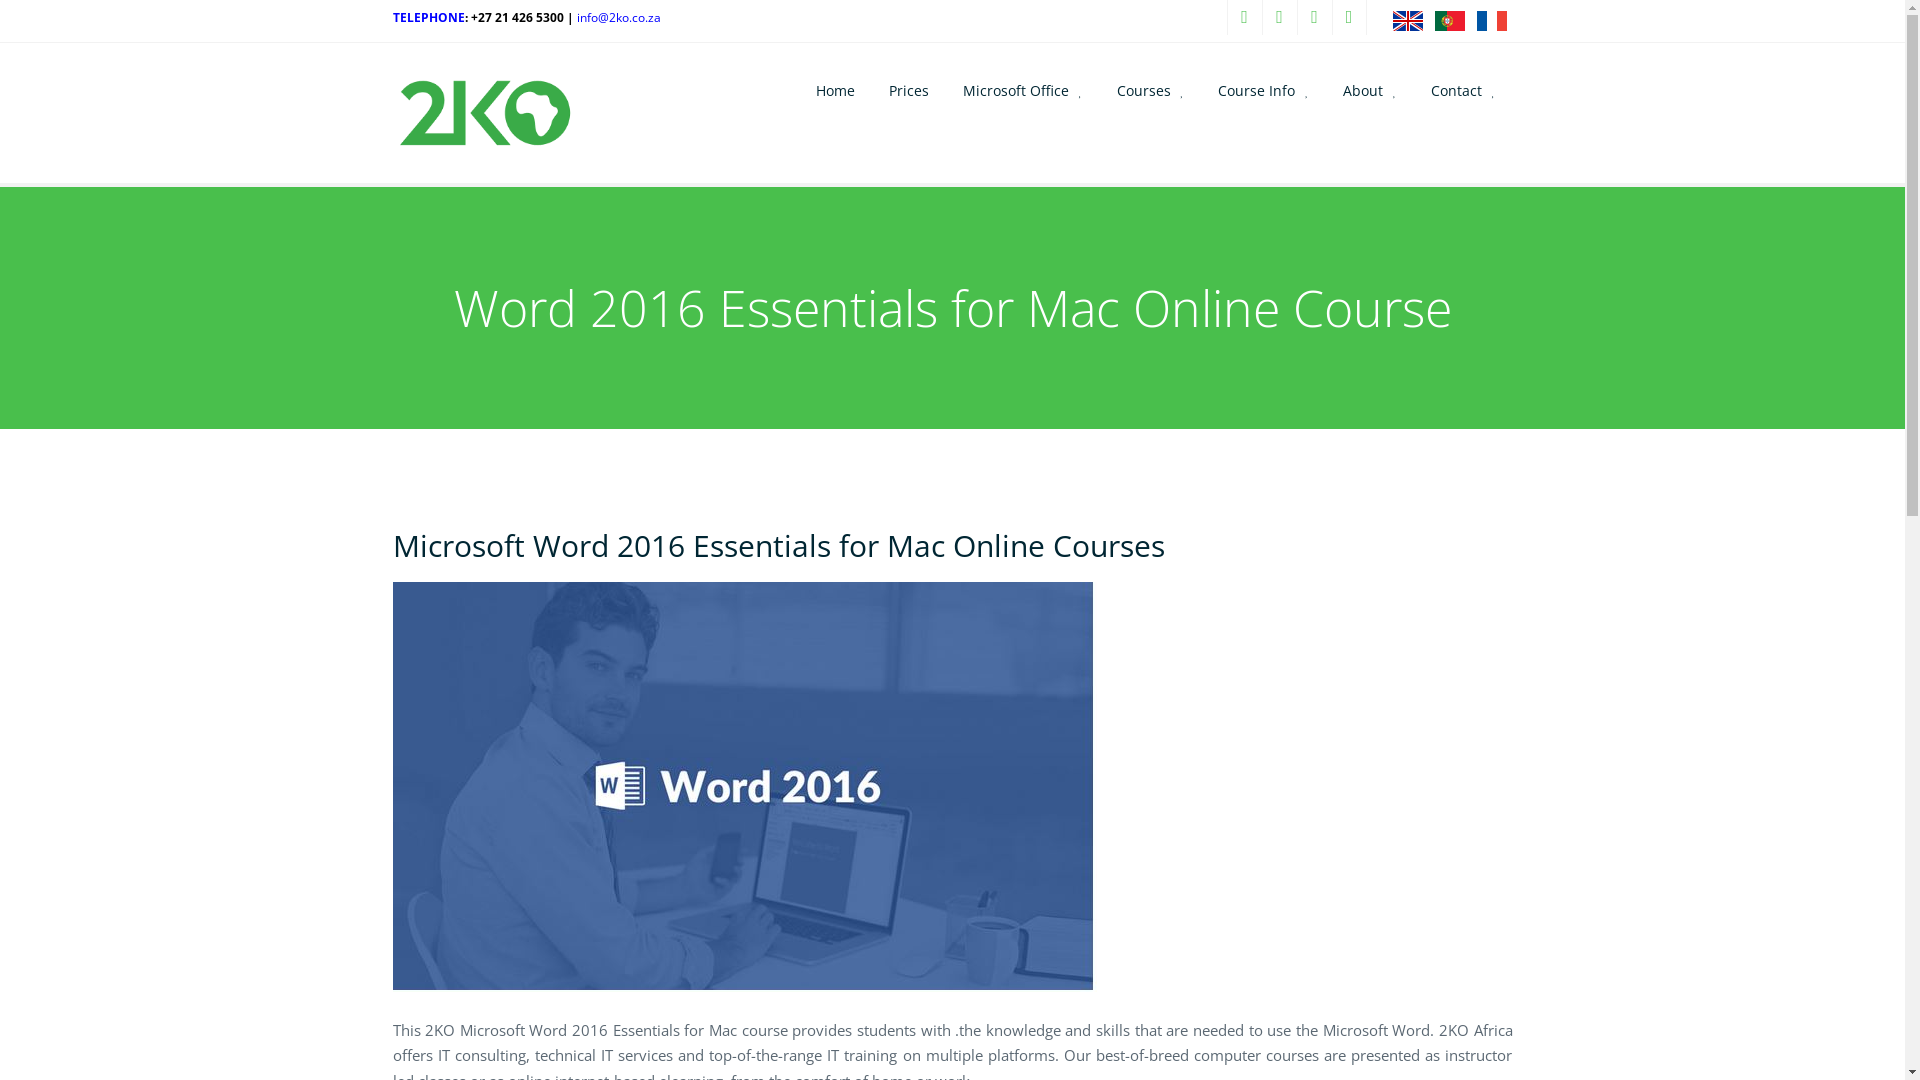  What do you see at coordinates (836, 90) in the screenshot?
I see `Home` at bounding box center [836, 90].